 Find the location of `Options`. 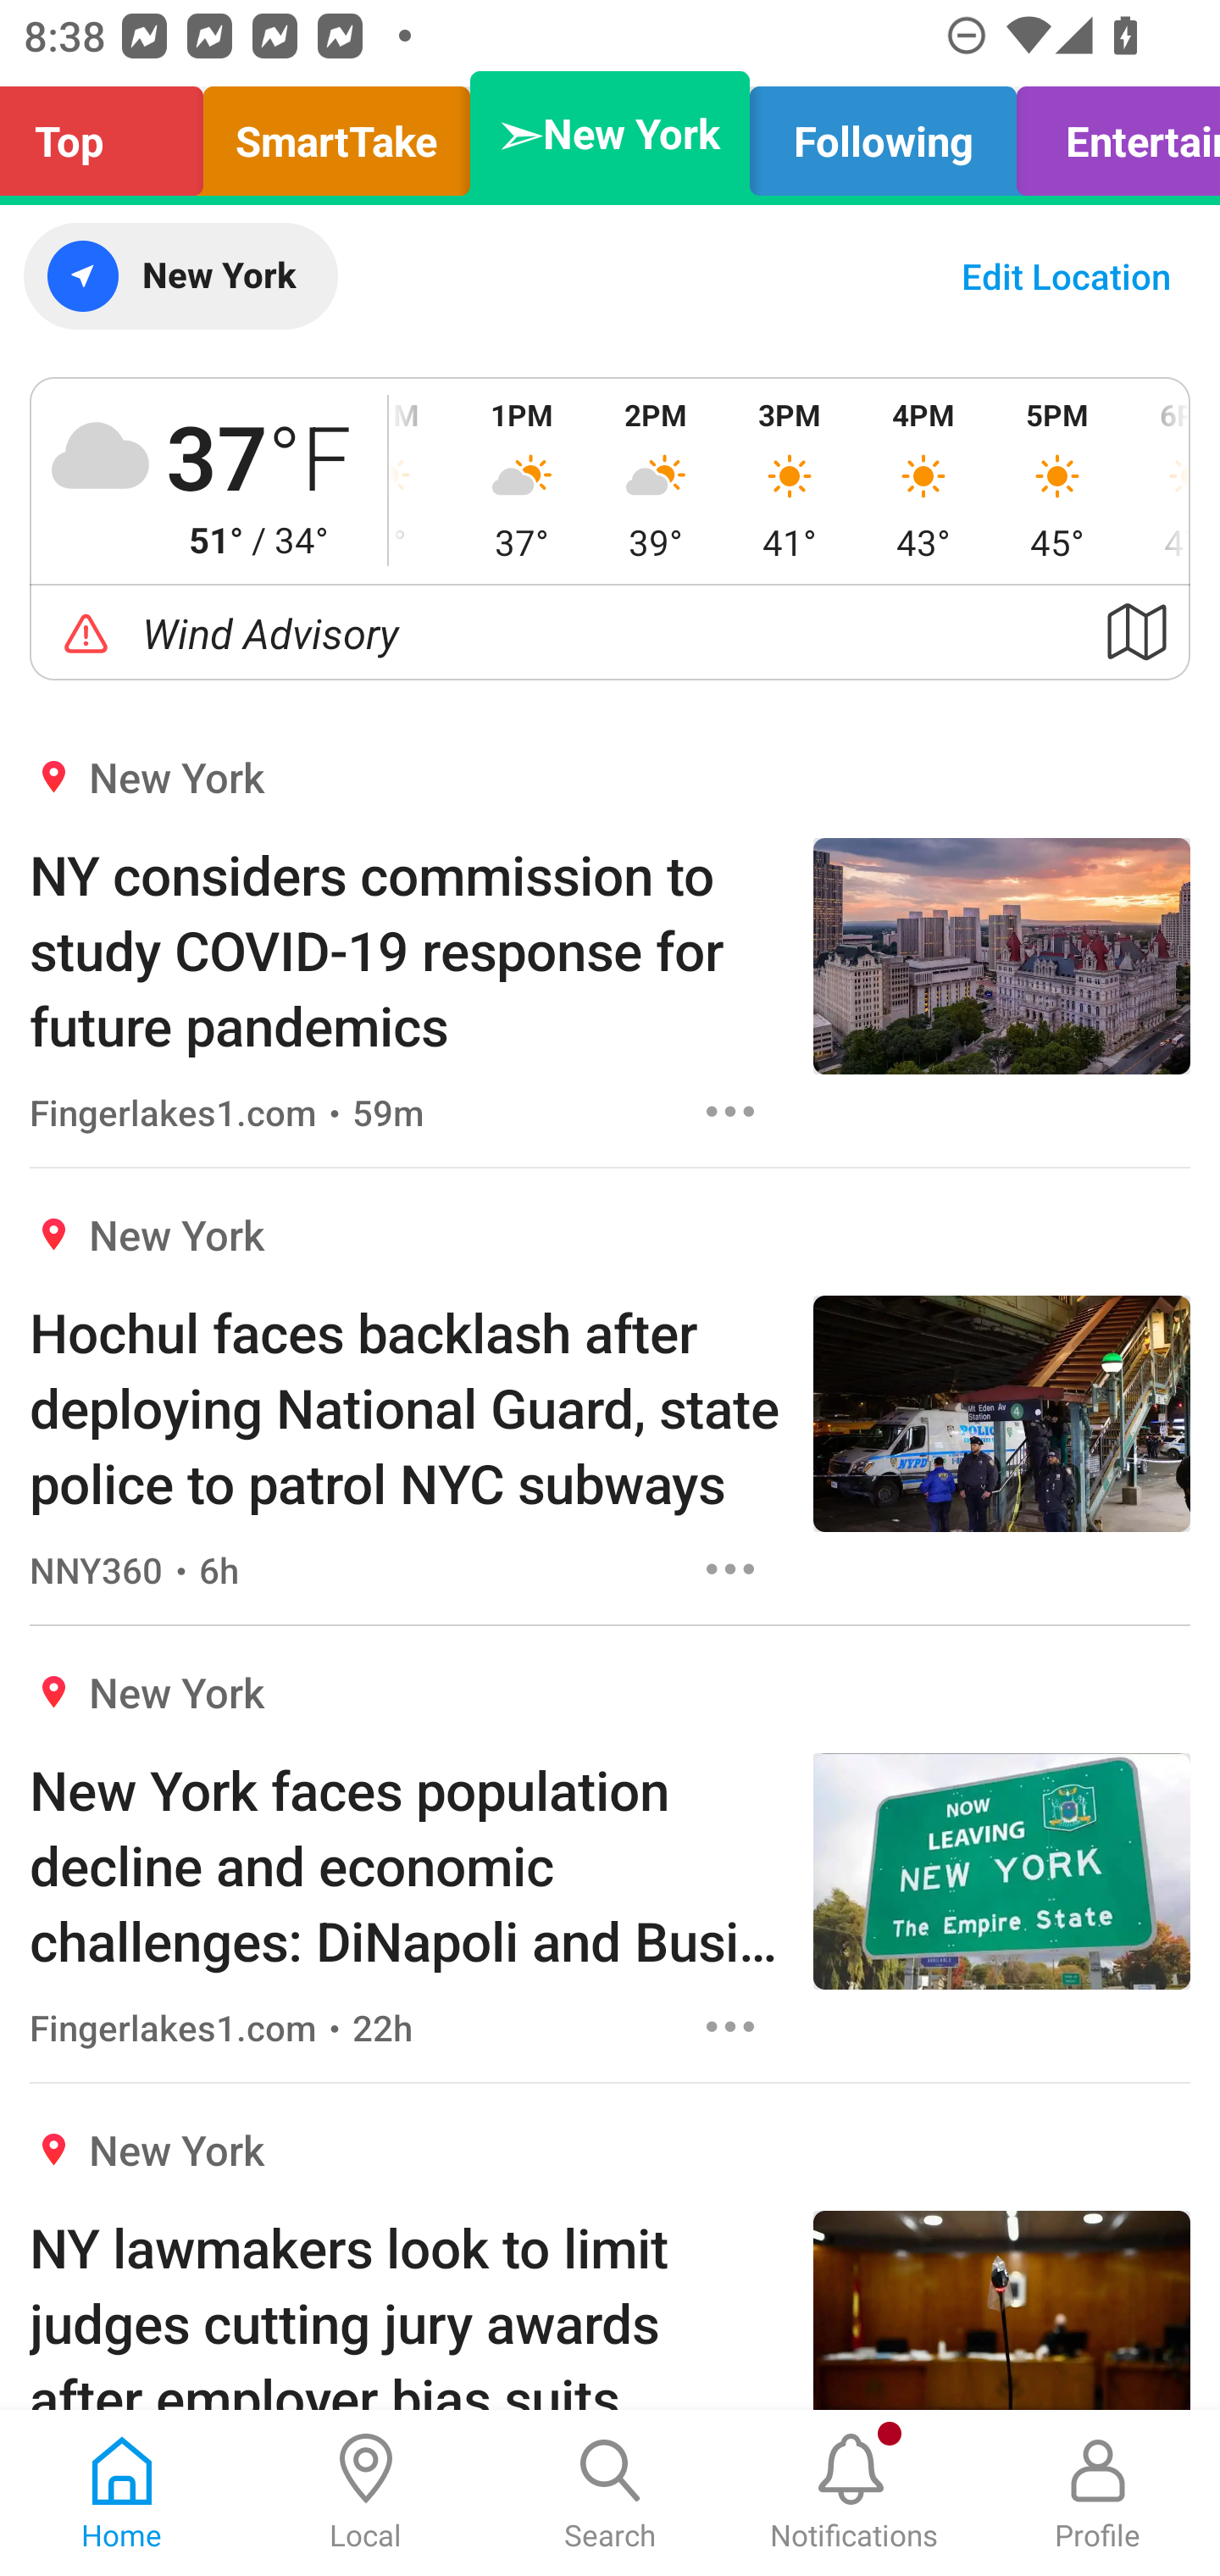

Options is located at coordinates (730, 1111).